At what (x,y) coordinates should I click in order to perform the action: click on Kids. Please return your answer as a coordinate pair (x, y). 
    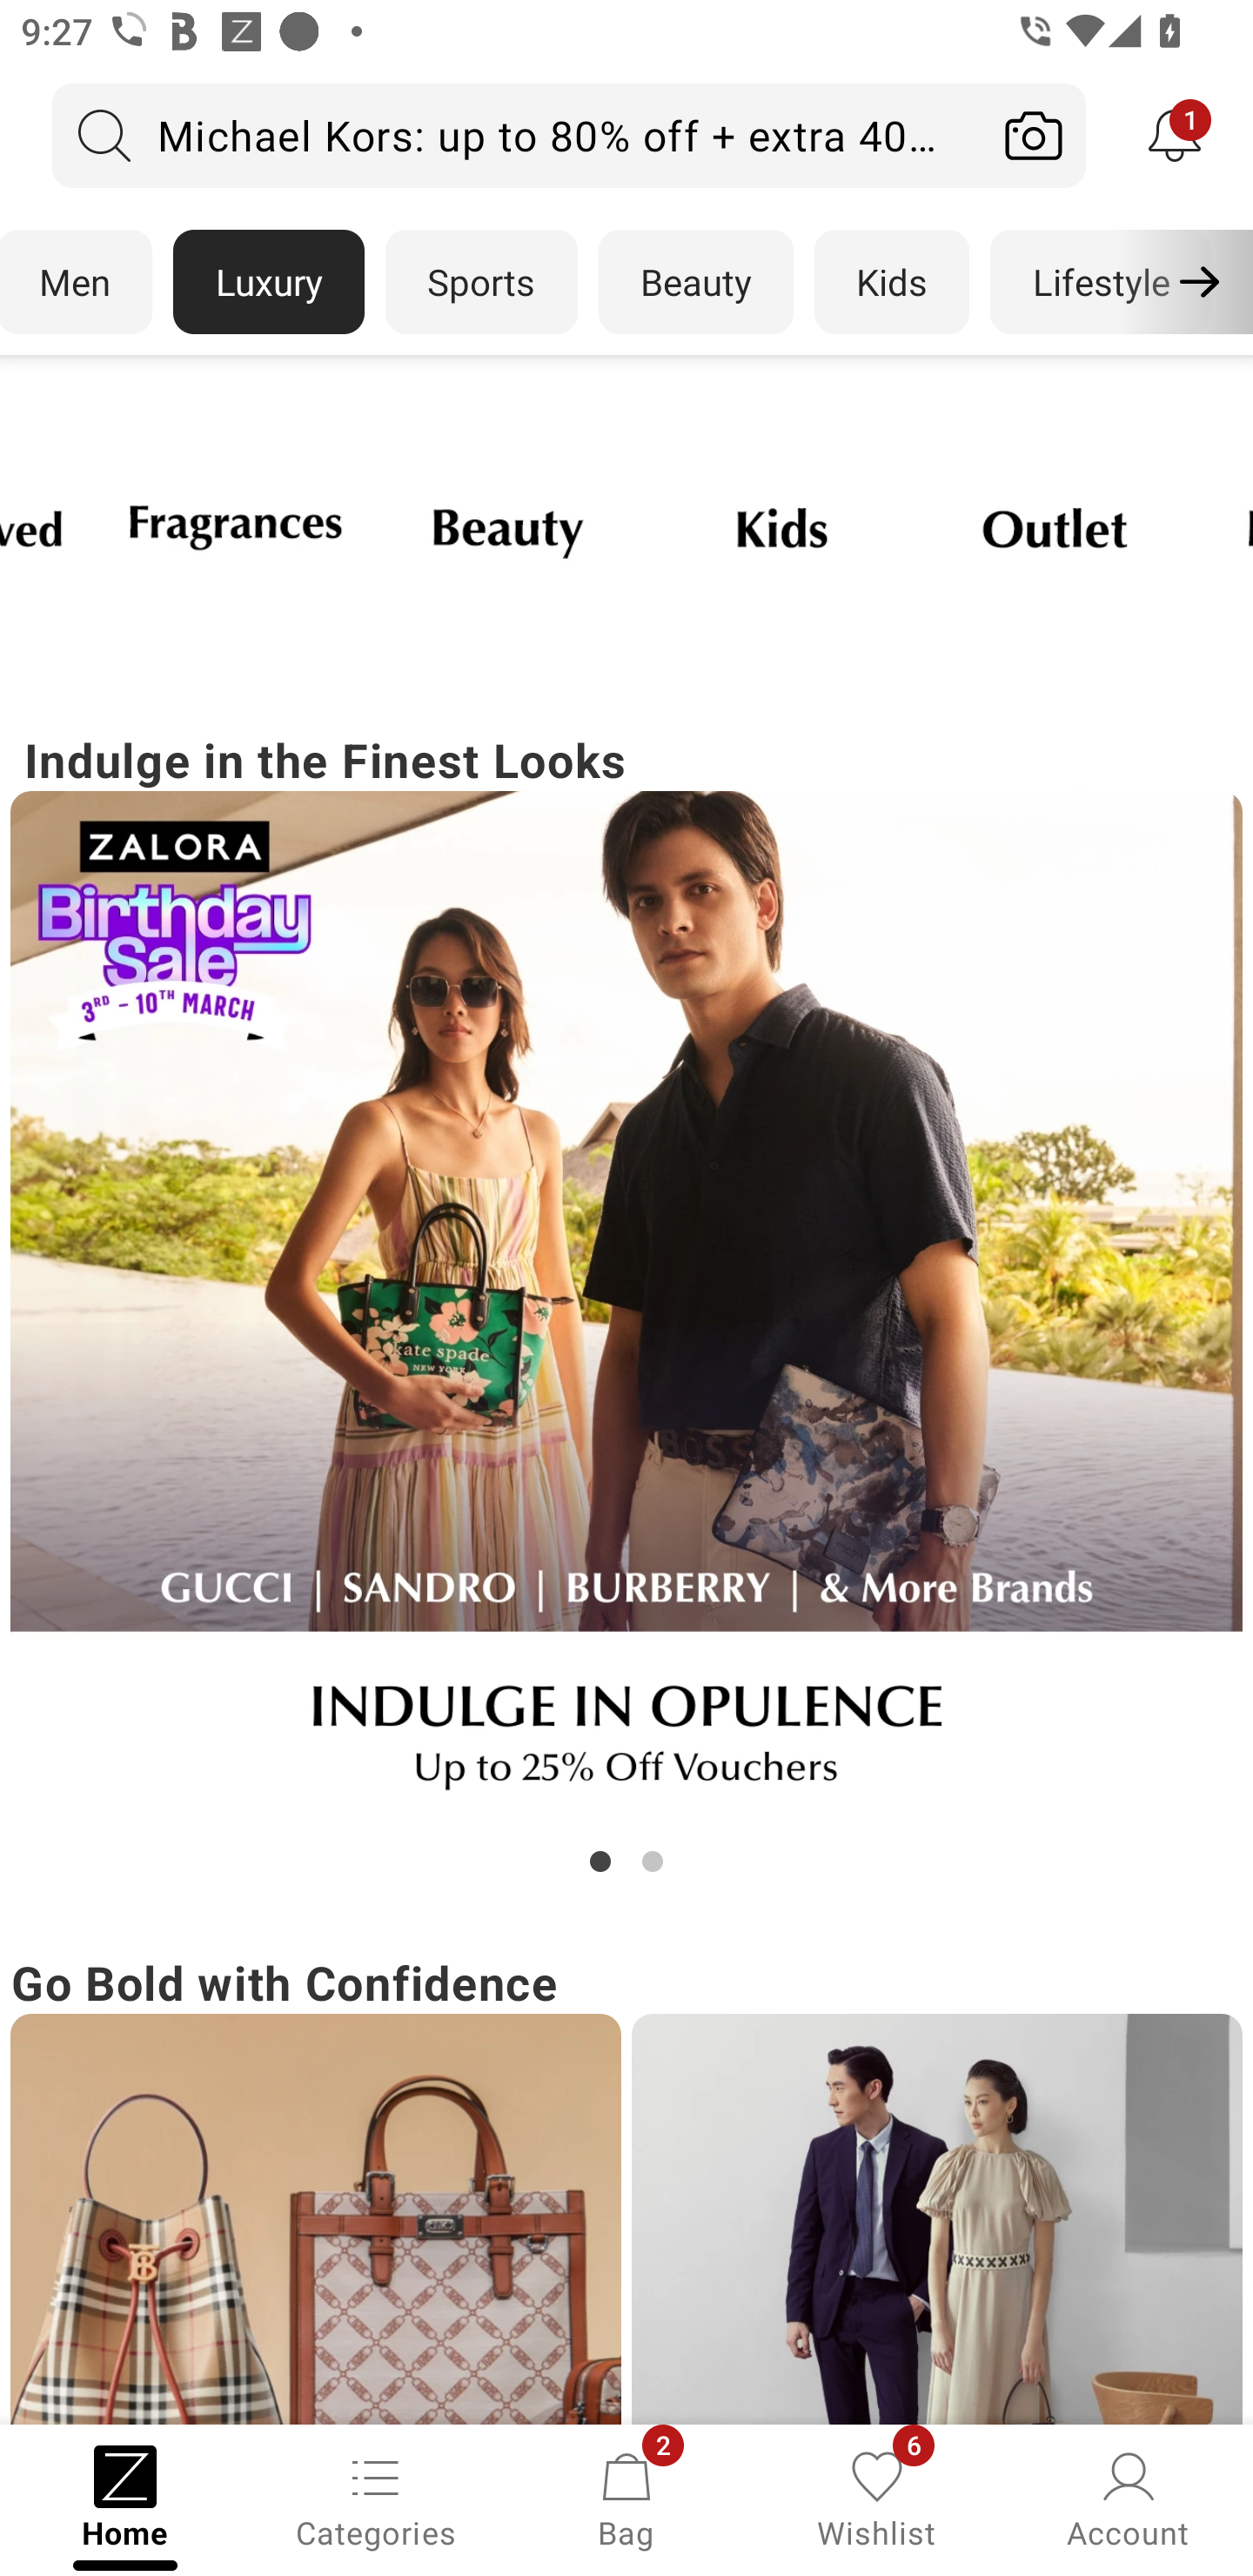
    Looking at the image, I should click on (892, 282).